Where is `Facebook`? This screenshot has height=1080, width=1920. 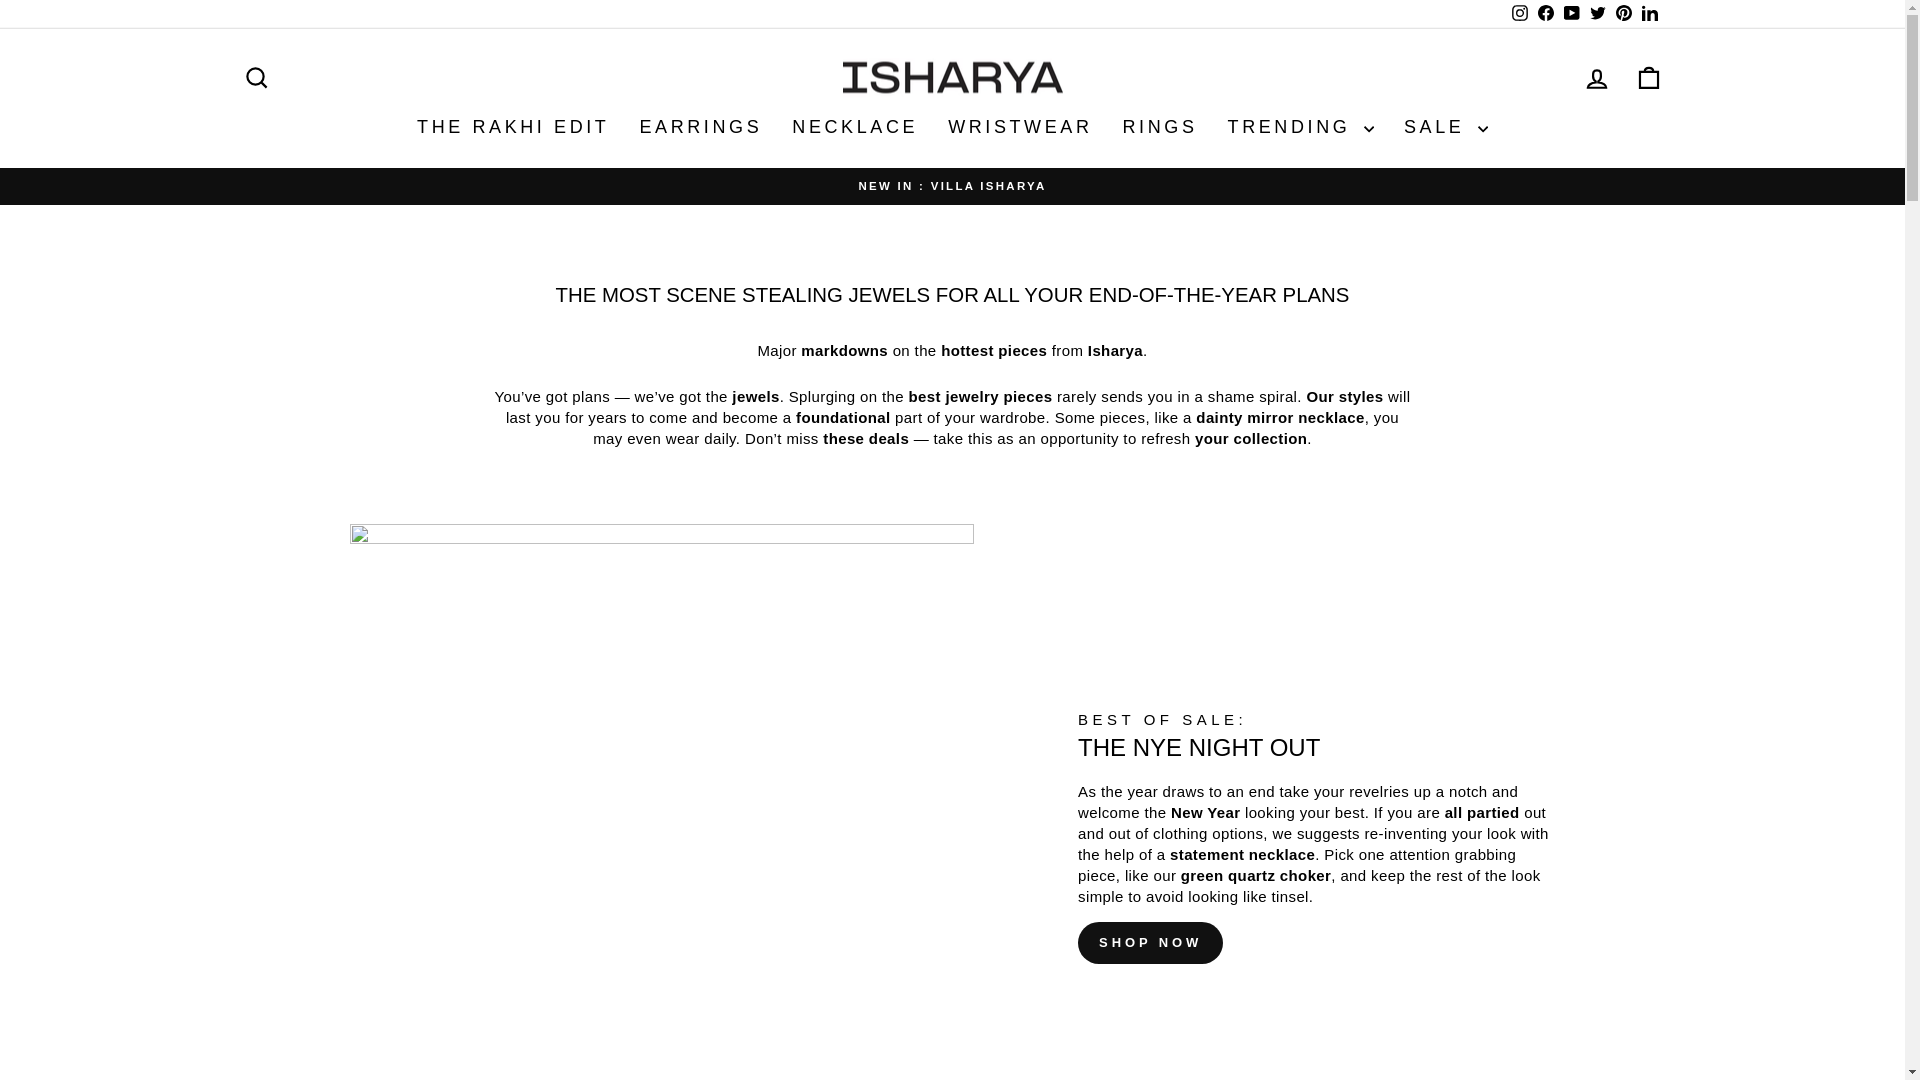
Facebook is located at coordinates (1520, 12).